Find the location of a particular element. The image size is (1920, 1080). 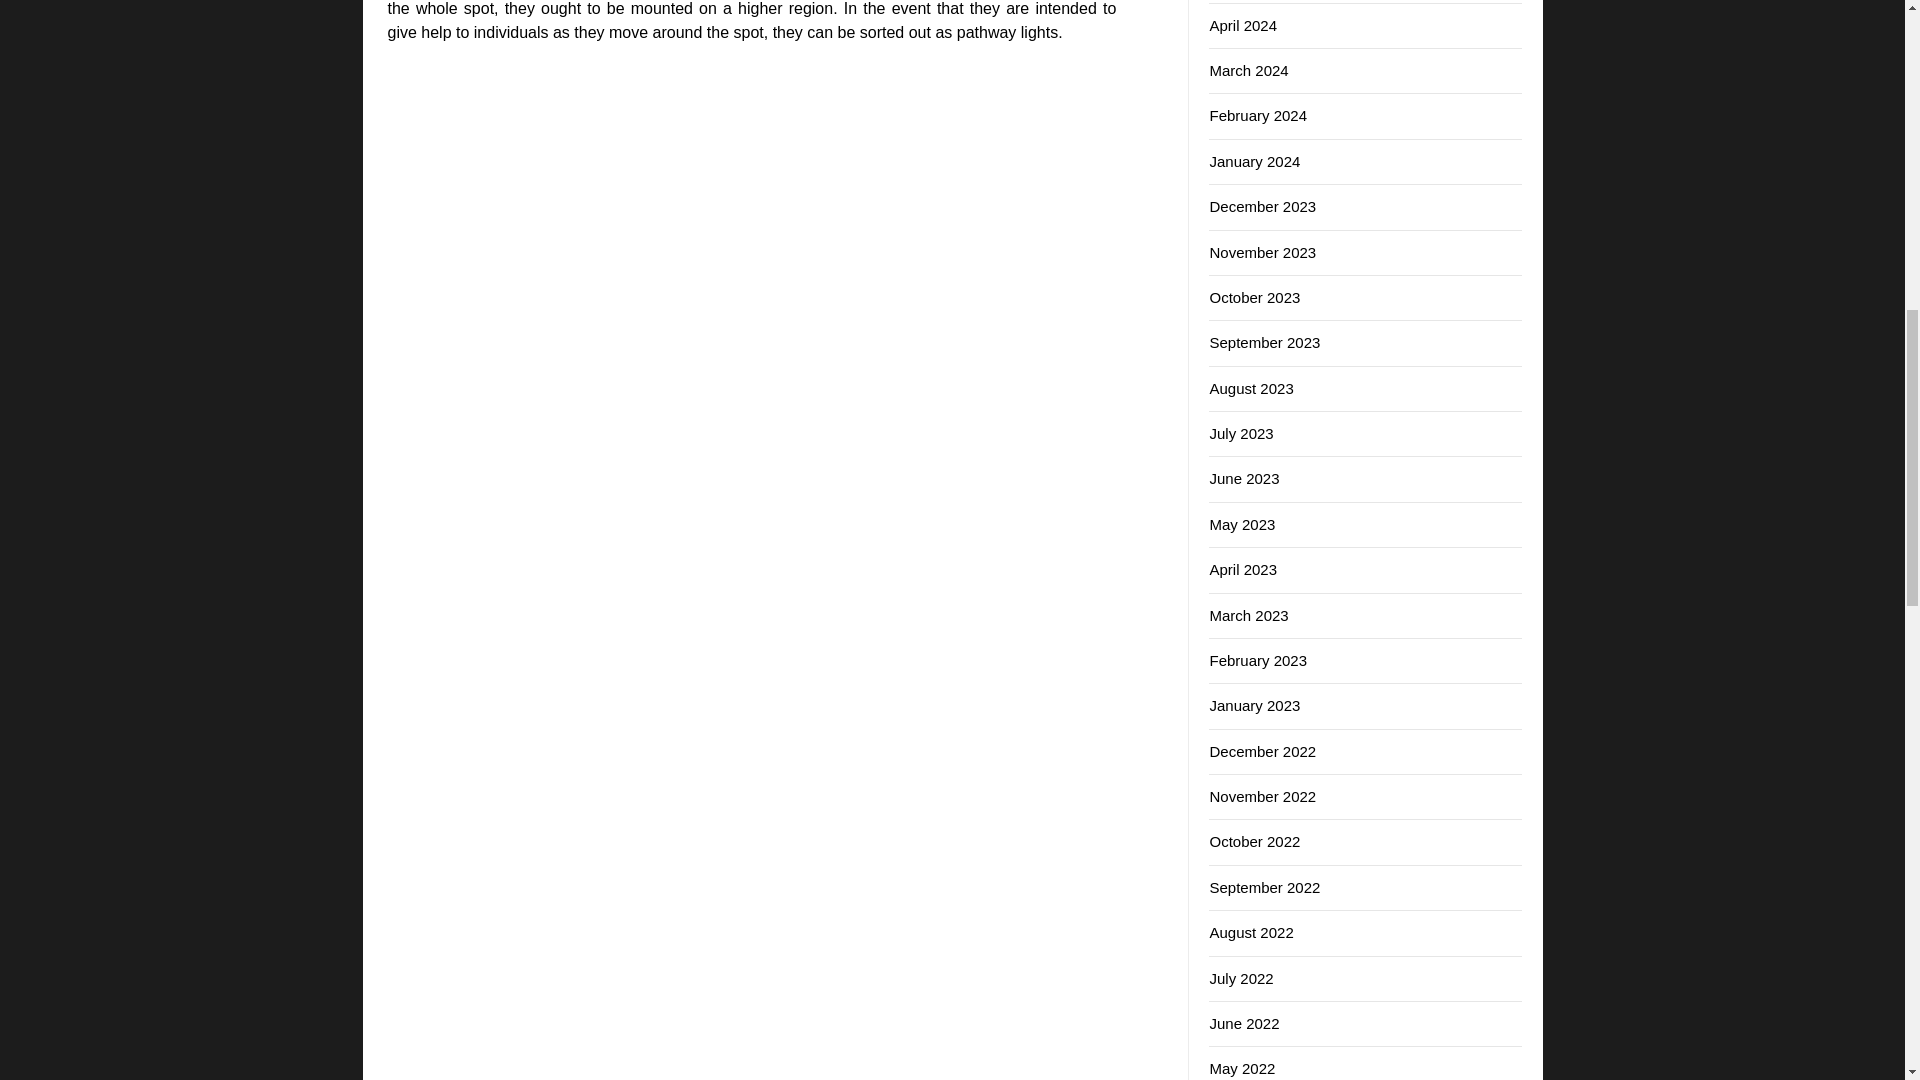

January 2023 is located at coordinates (1254, 704).